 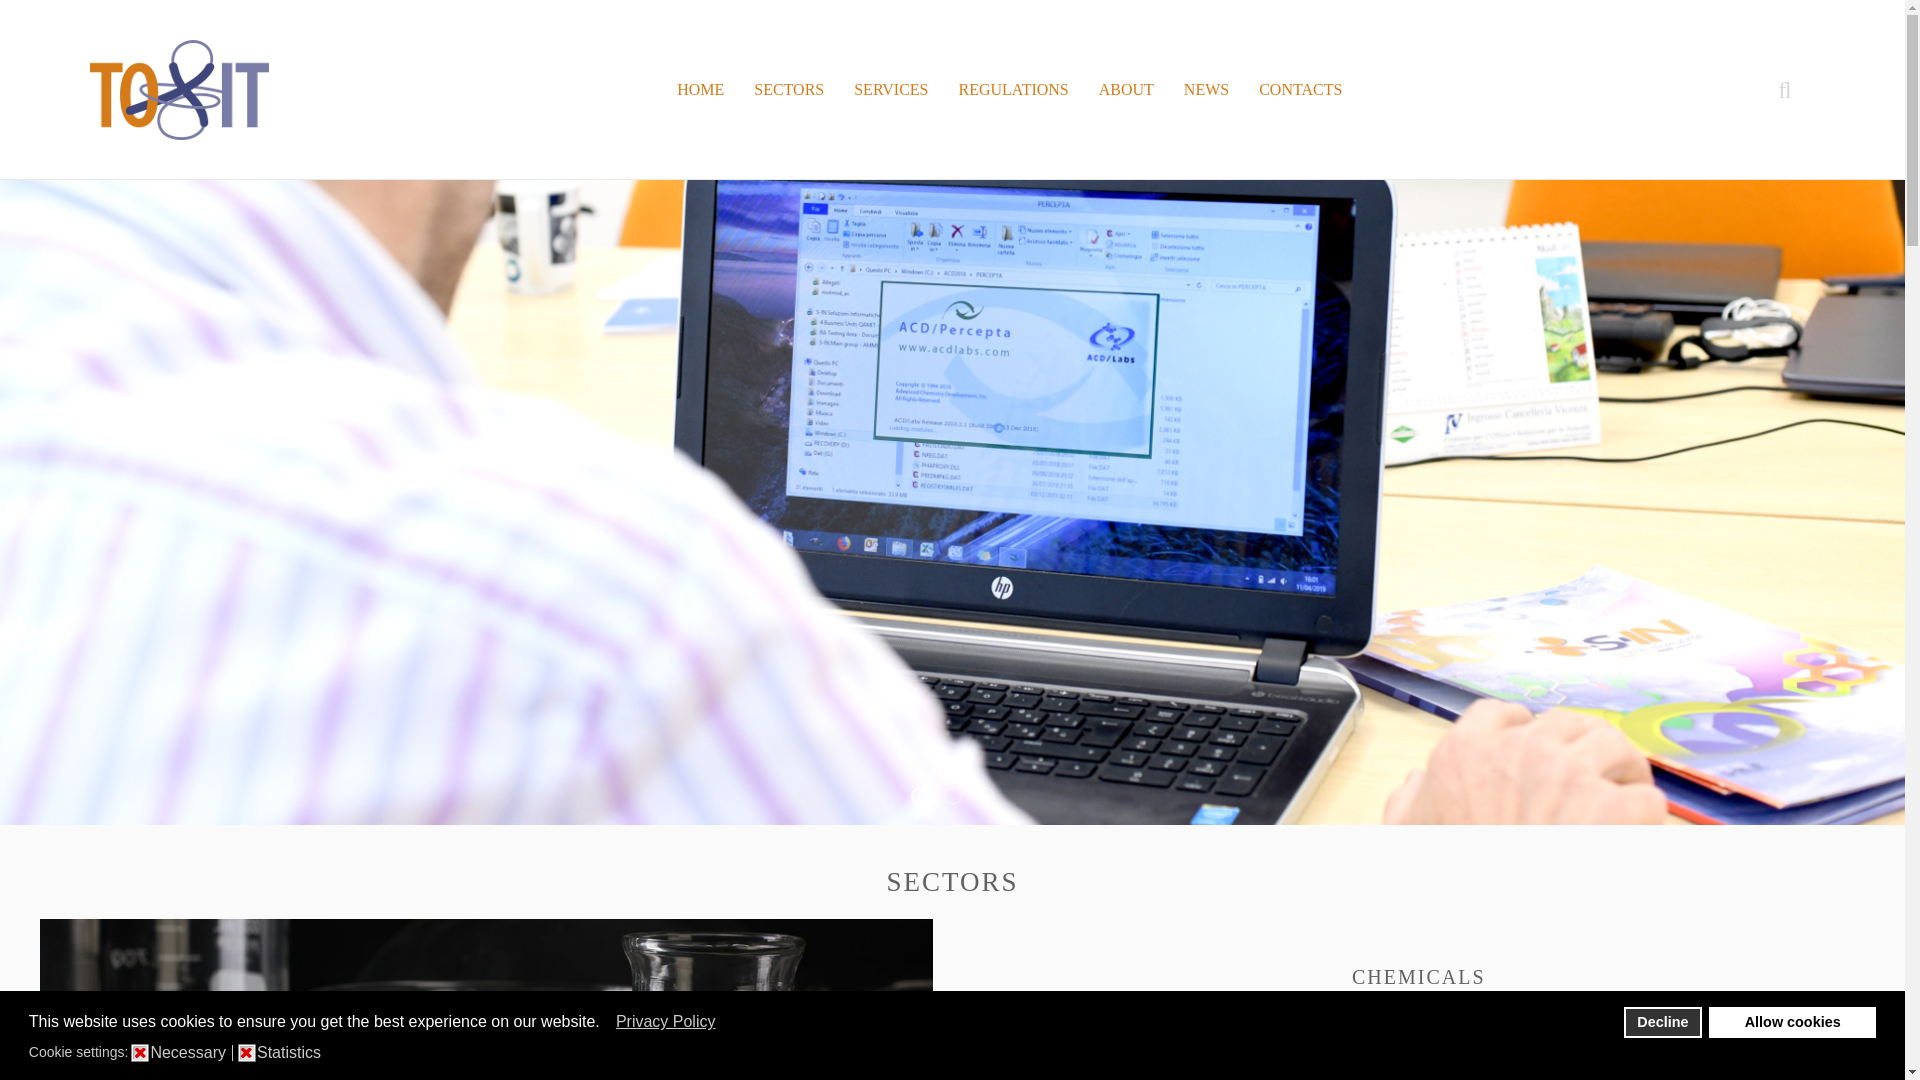 I want to click on Toxit Slideshow 3 1920x750, so click(x=984, y=796).